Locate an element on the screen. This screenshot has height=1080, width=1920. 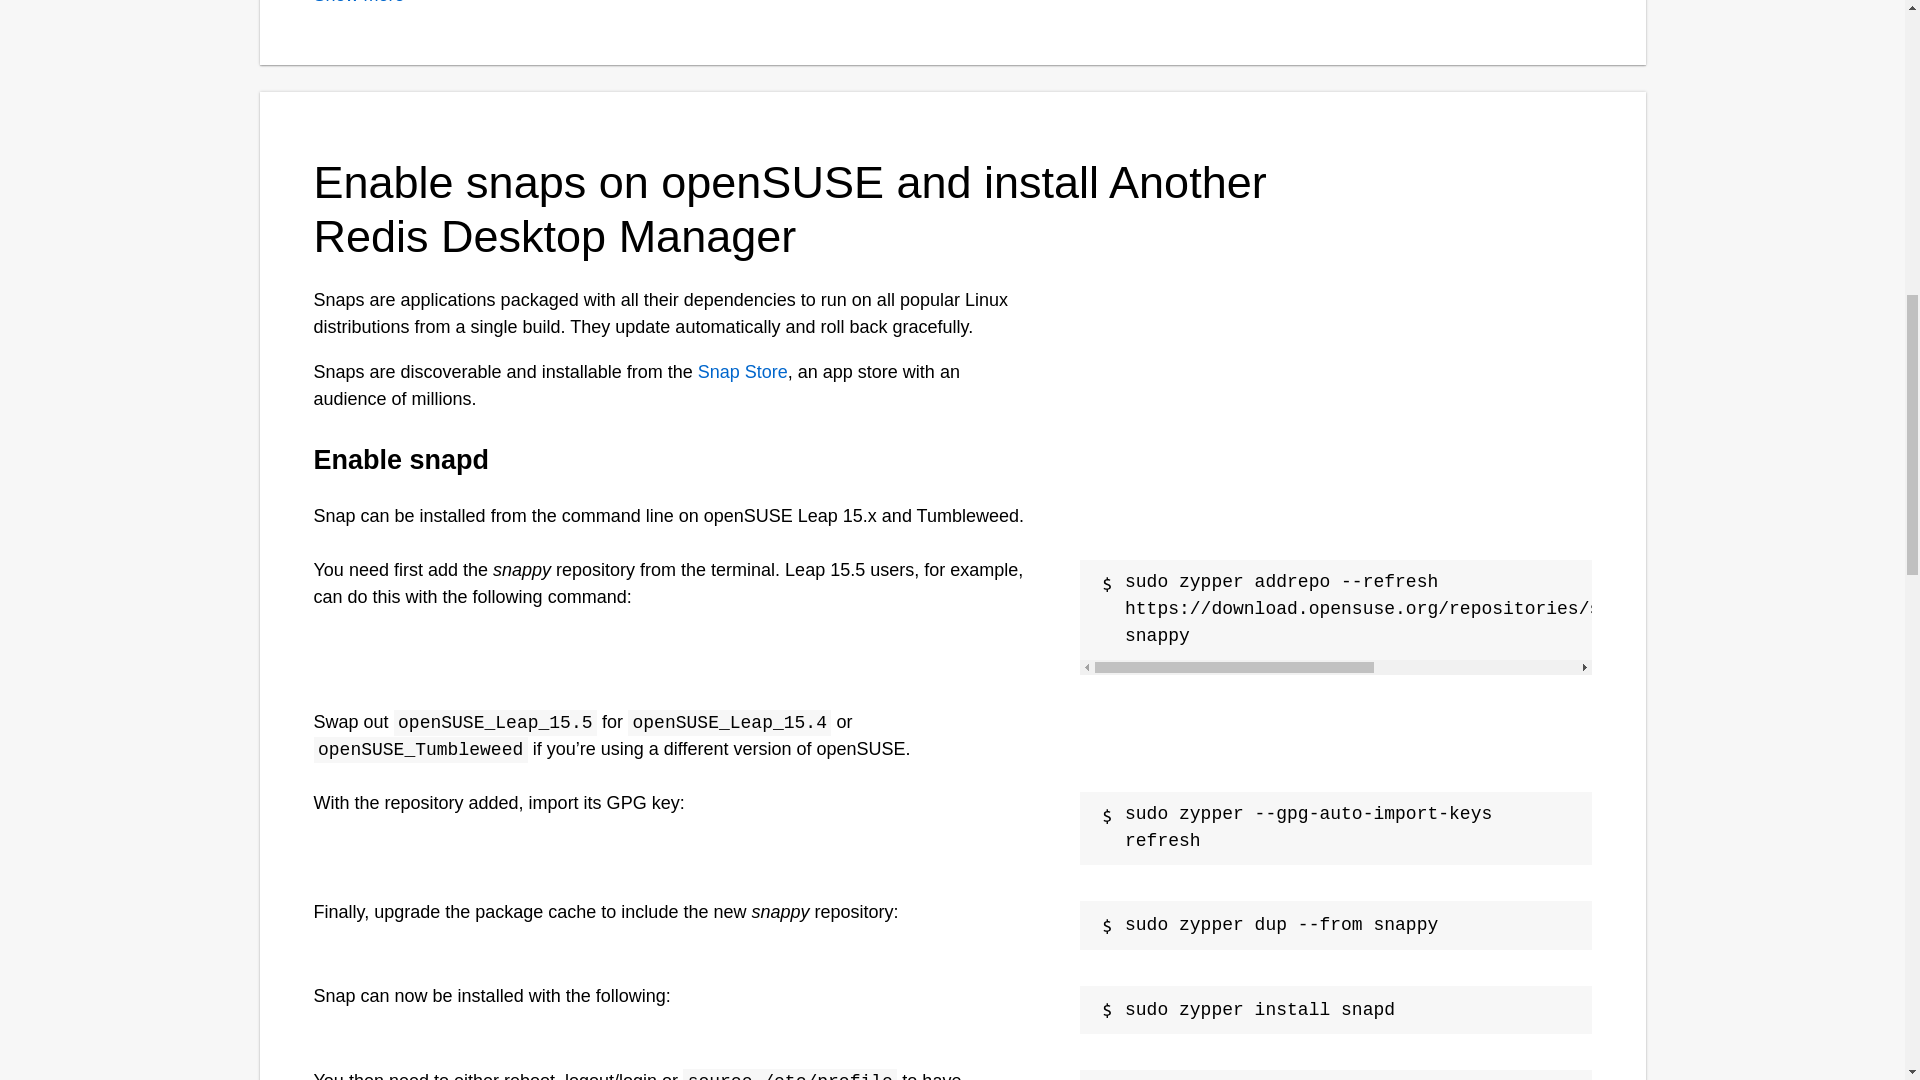
Snap Store is located at coordinates (742, 372).